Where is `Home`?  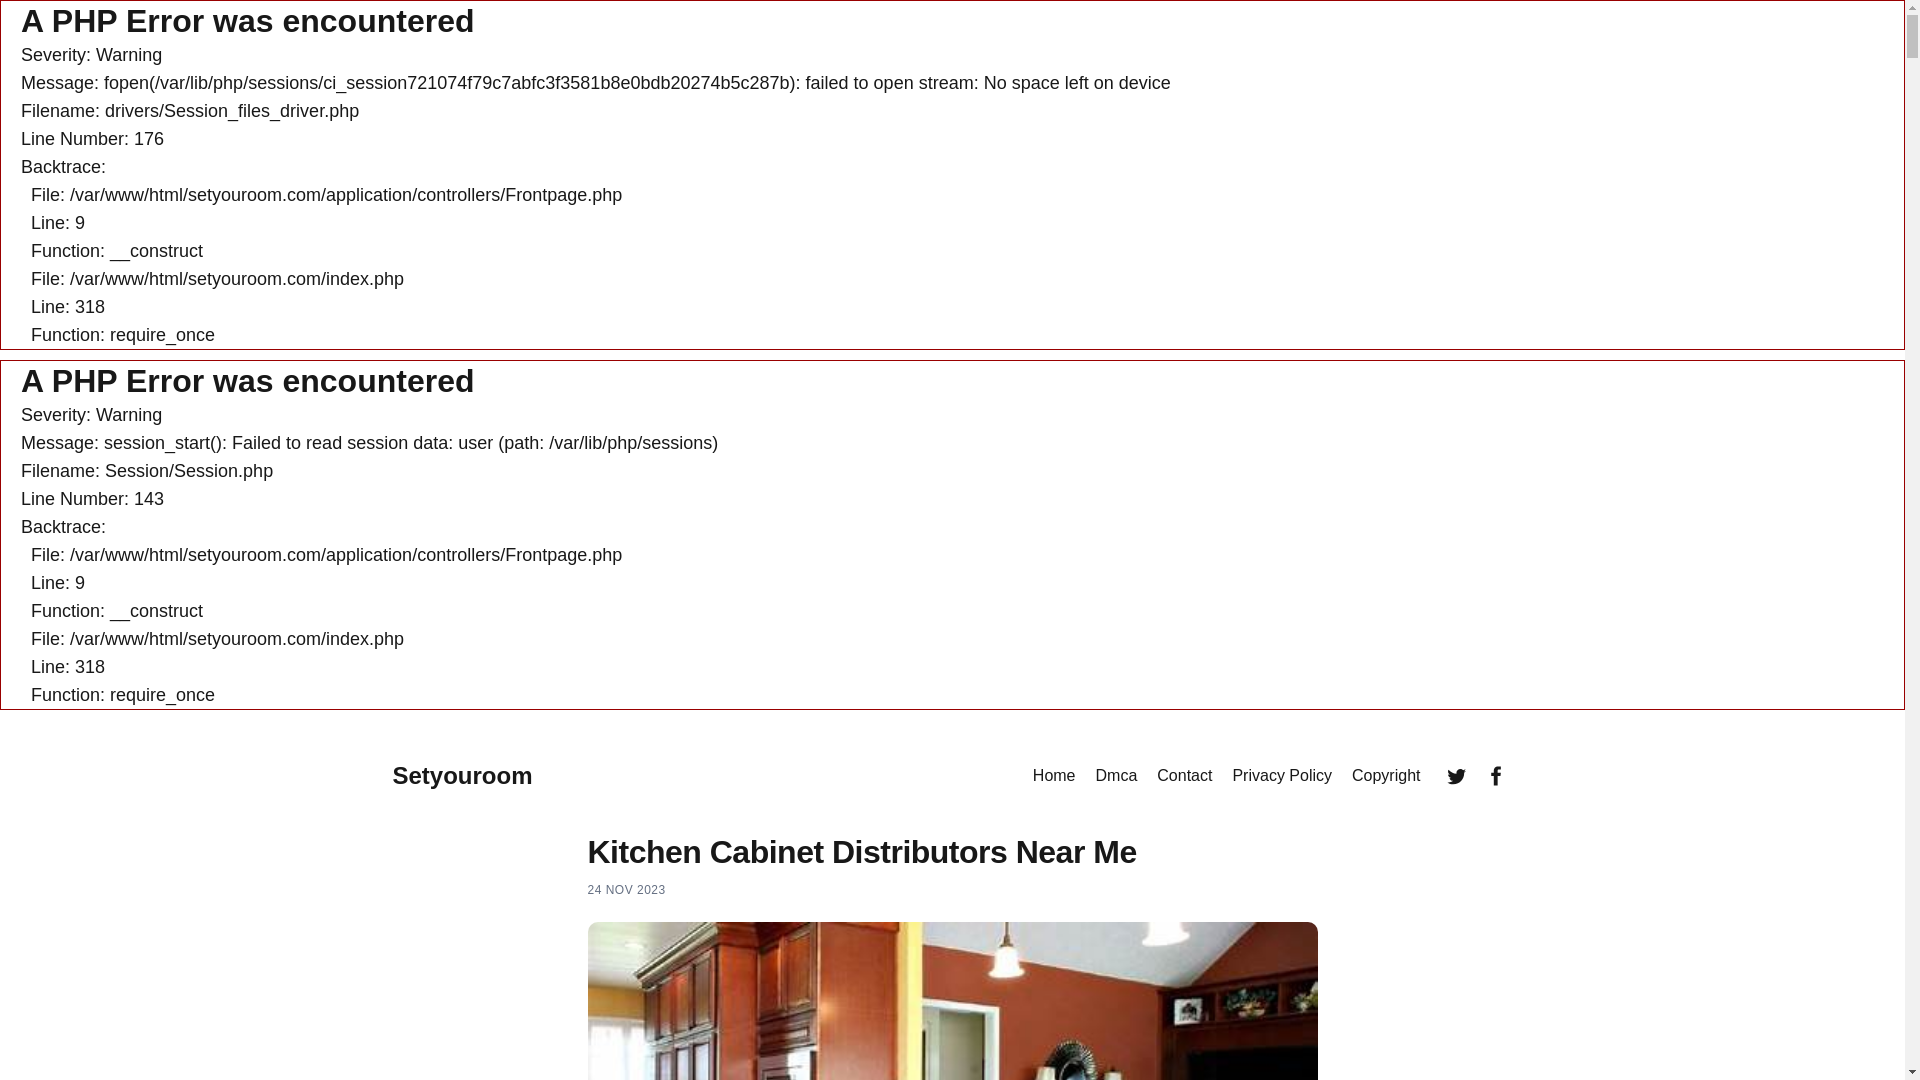 Home is located at coordinates (1054, 776).